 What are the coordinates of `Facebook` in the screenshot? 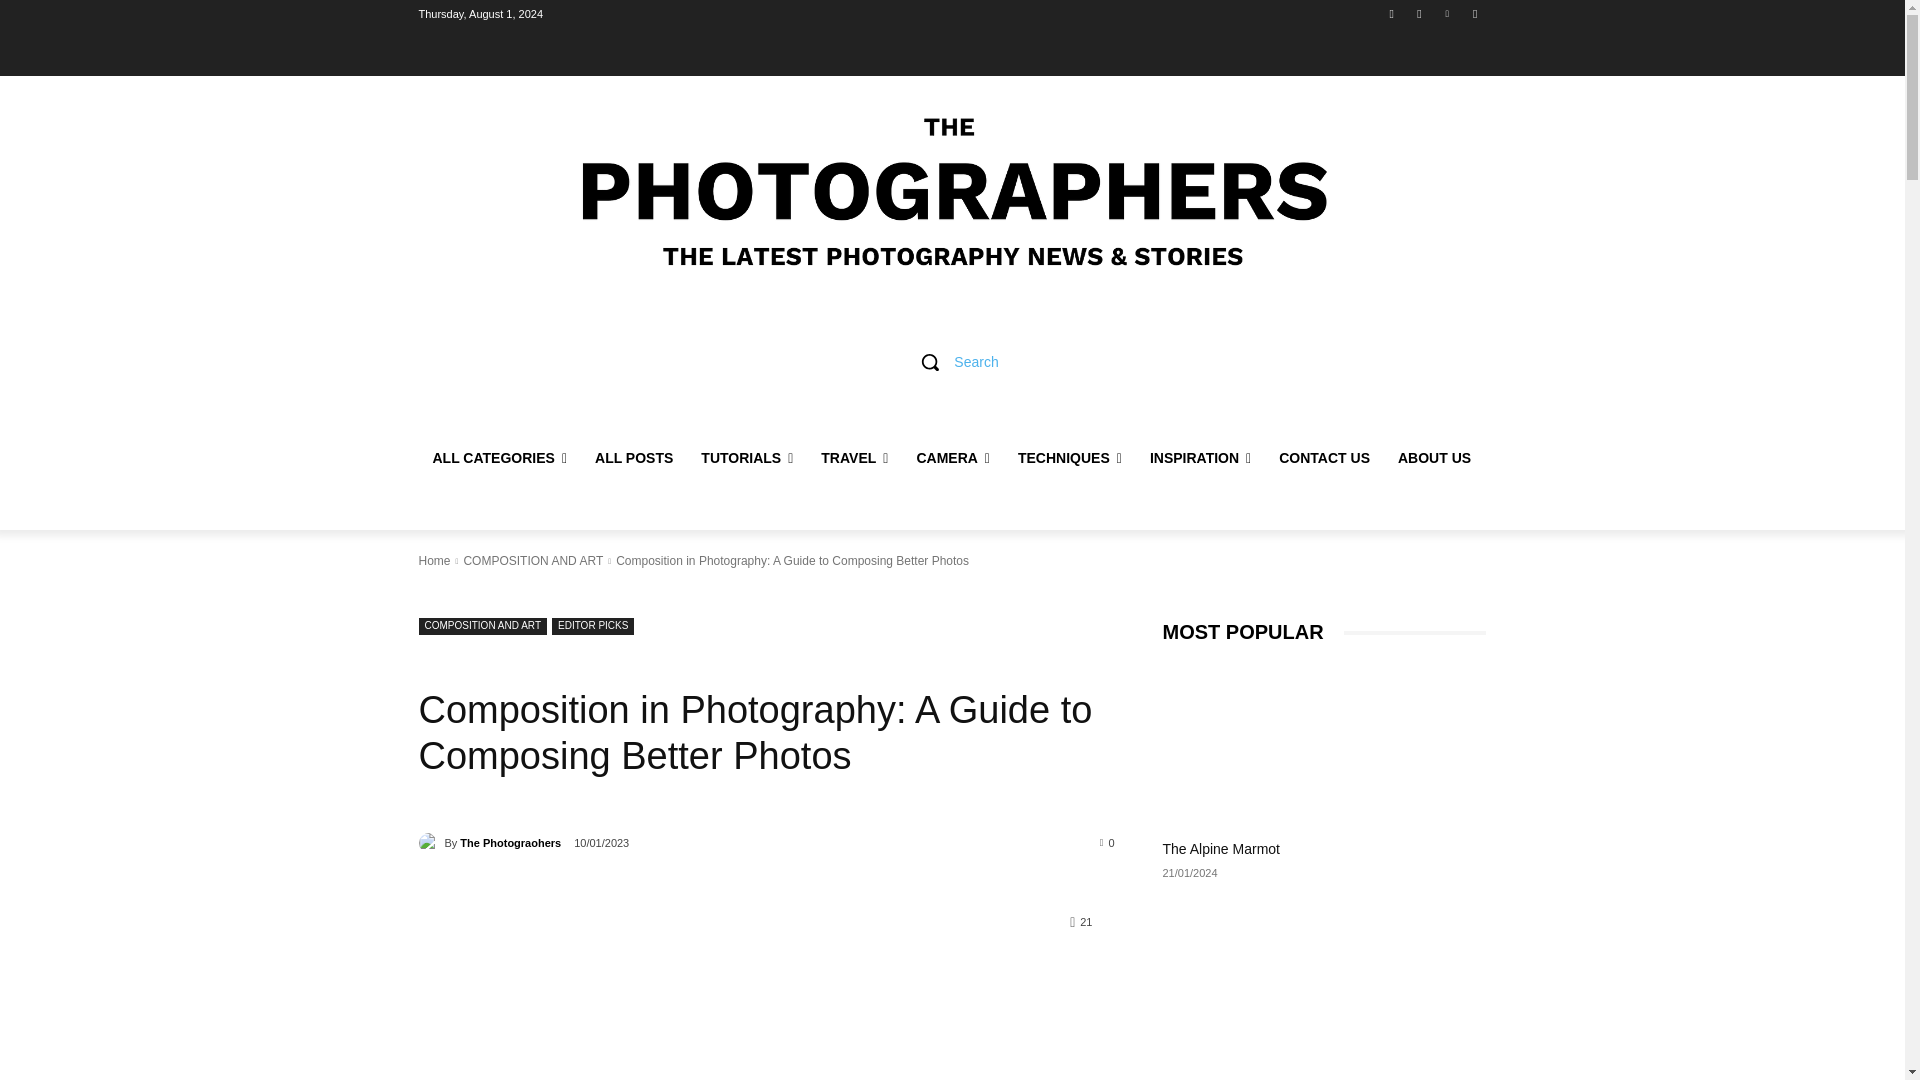 It's located at (1392, 13).